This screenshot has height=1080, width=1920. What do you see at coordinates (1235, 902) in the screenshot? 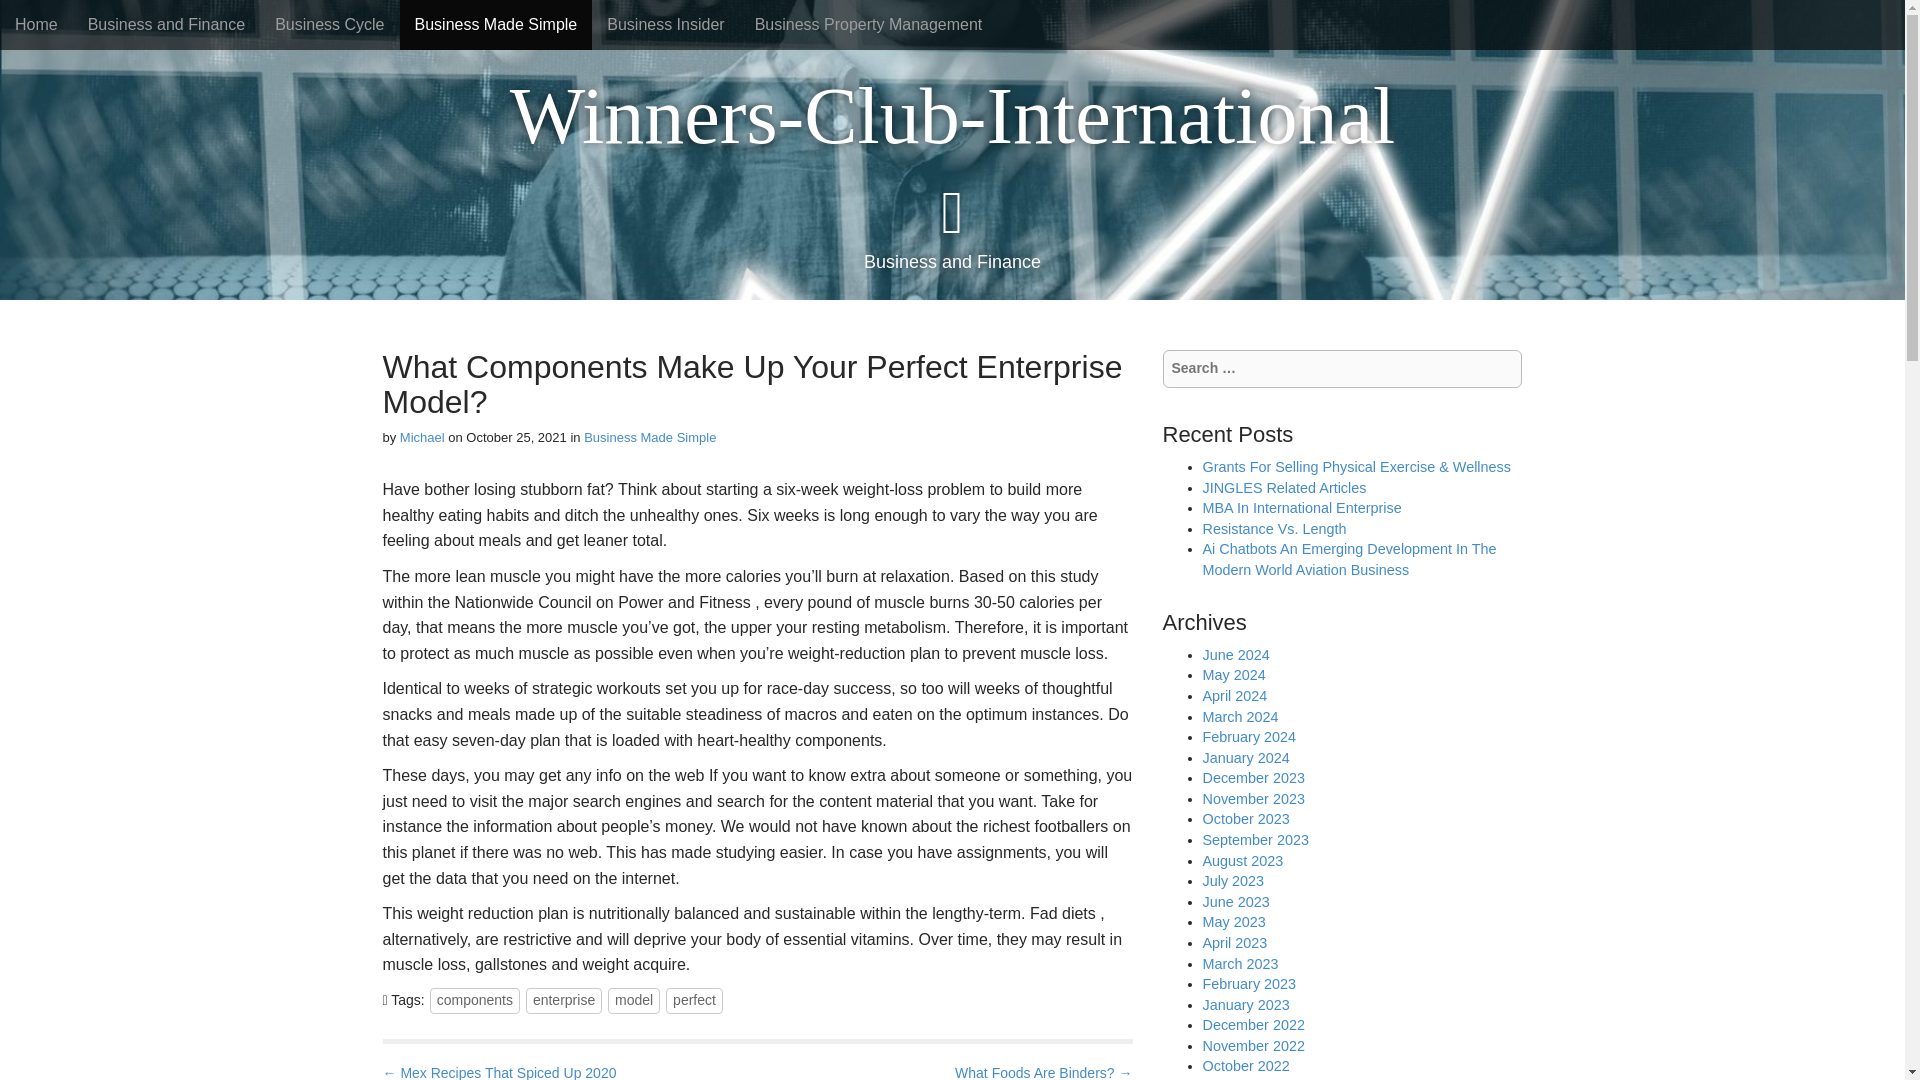
I see `June 2023` at bounding box center [1235, 902].